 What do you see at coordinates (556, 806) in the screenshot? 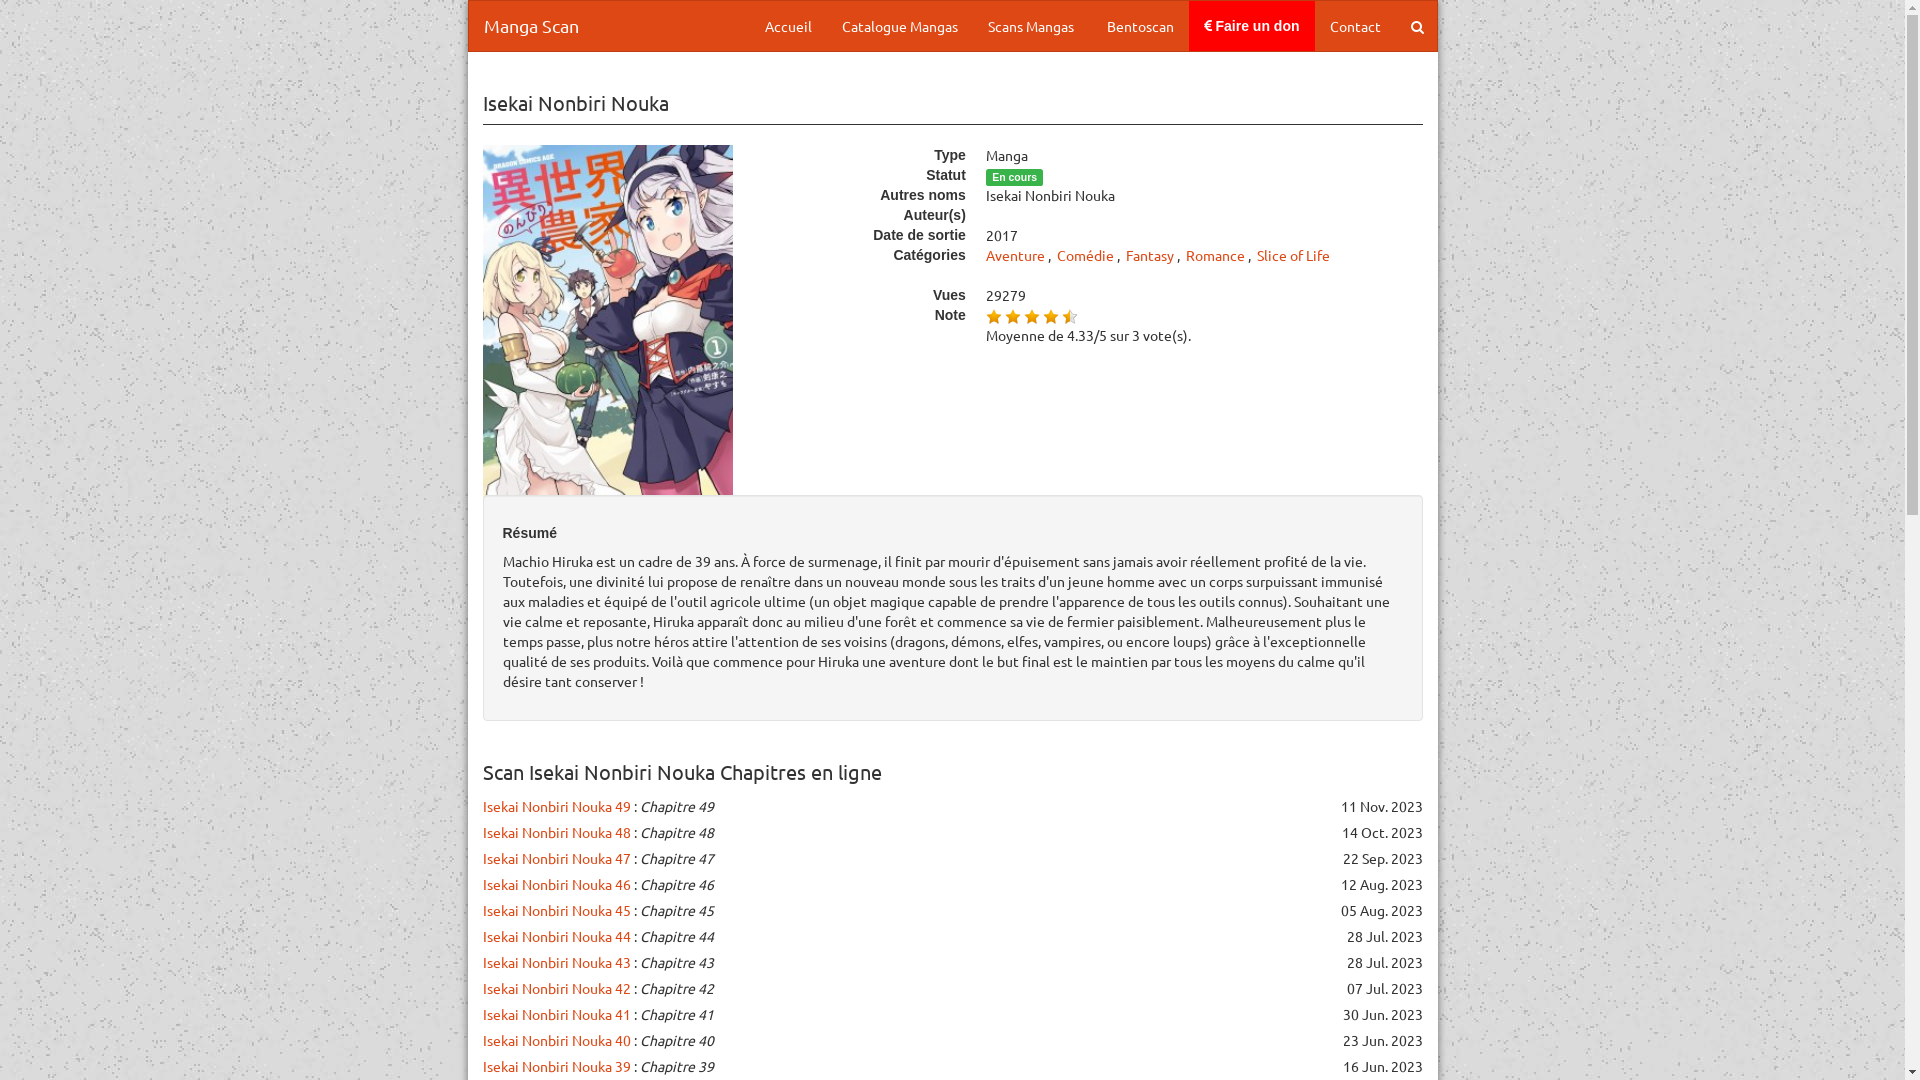
I see `Isekai Nonbiri Nouka 49` at bounding box center [556, 806].